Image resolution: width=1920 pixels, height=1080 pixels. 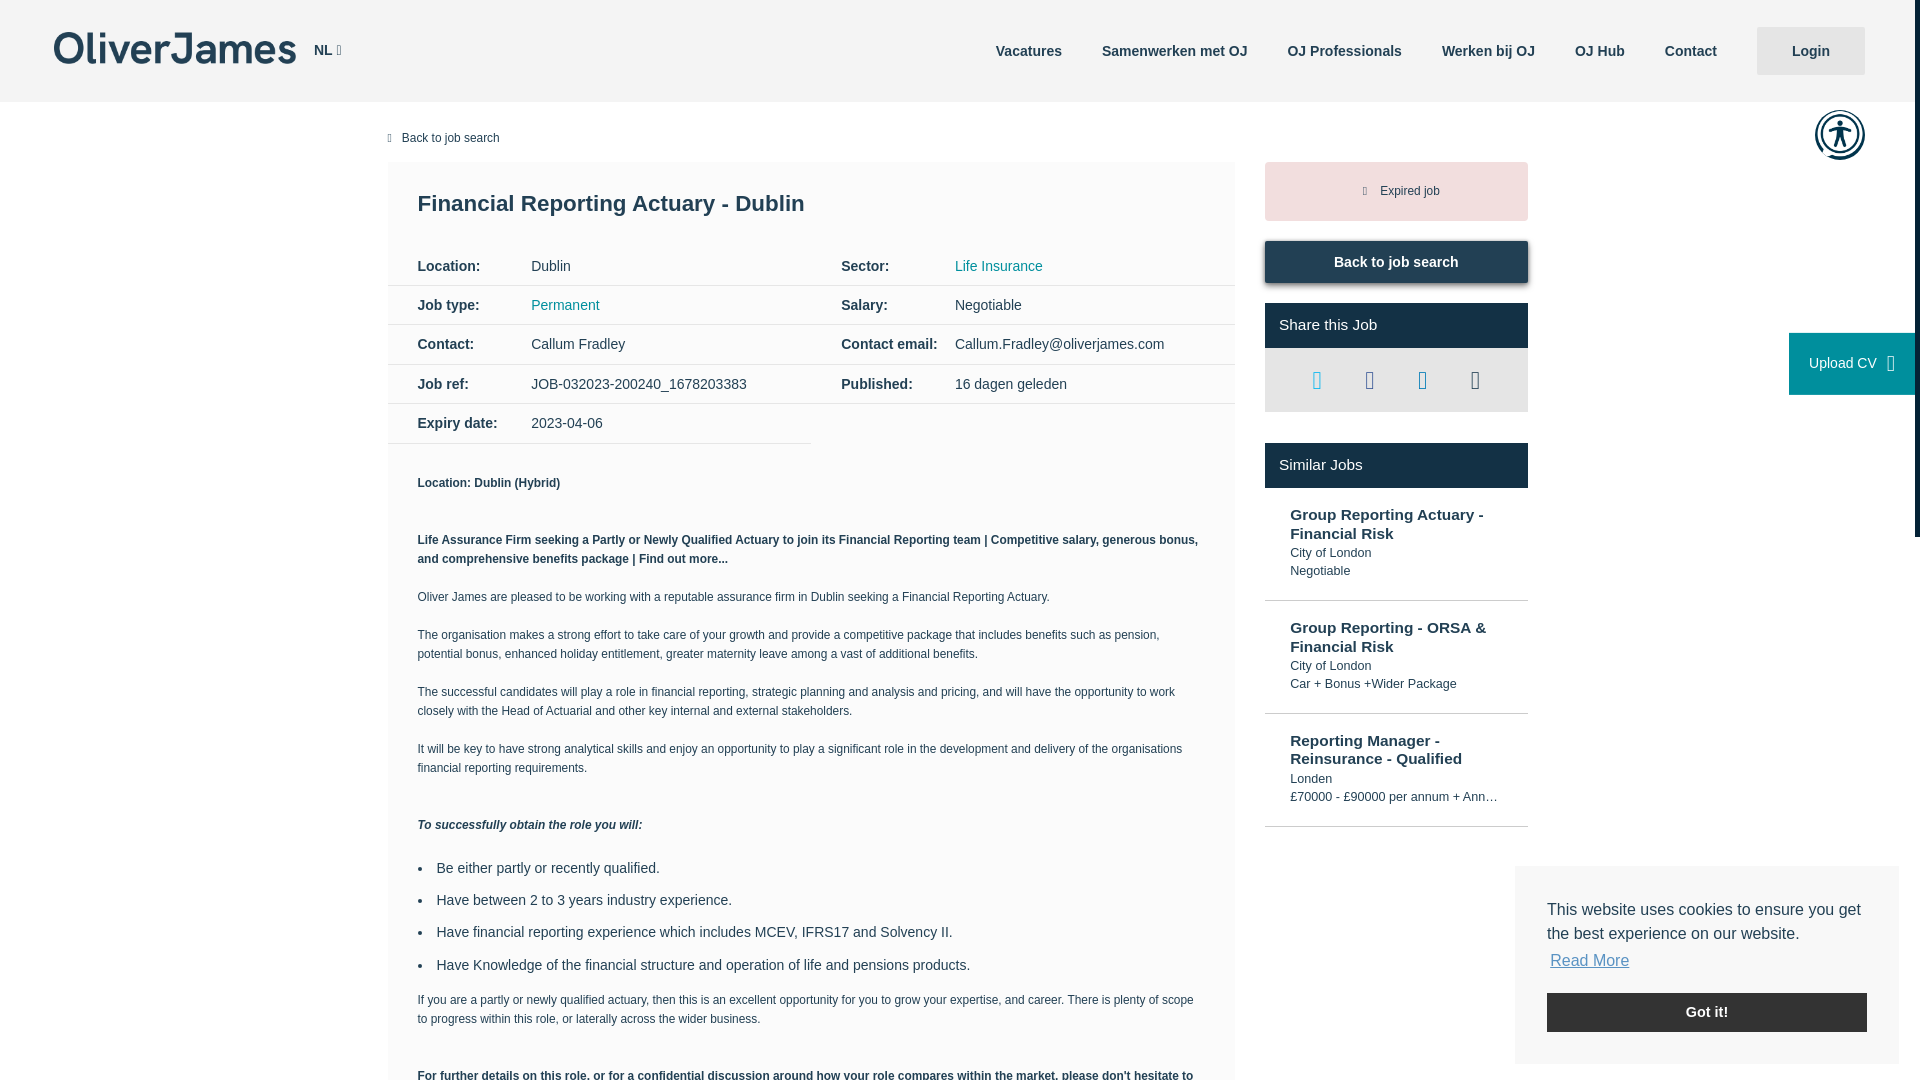 What do you see at coordinates (1810, 50) in the screenshot?
I see `Login` at bounding box center [1810, 50].